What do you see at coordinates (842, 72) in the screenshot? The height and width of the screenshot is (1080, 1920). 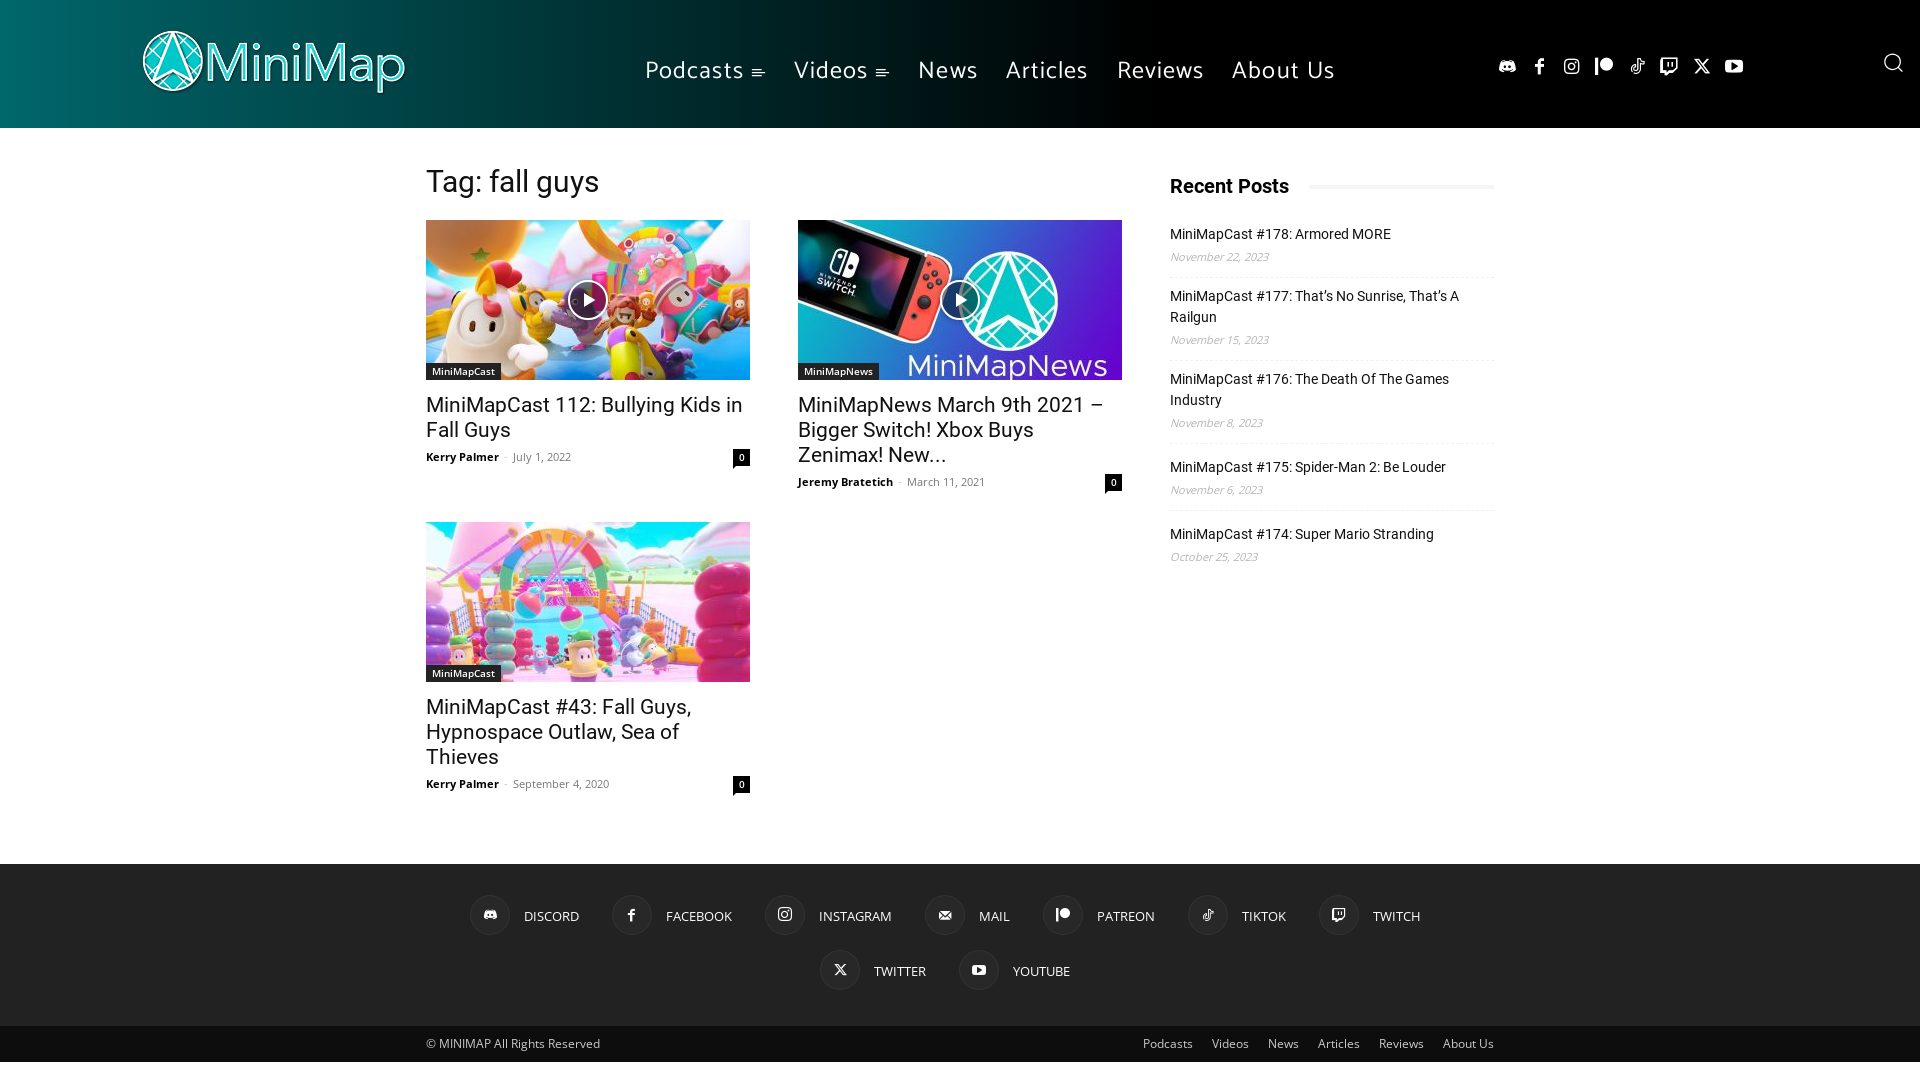 I see `Videos` at bounding box center [842, 72].